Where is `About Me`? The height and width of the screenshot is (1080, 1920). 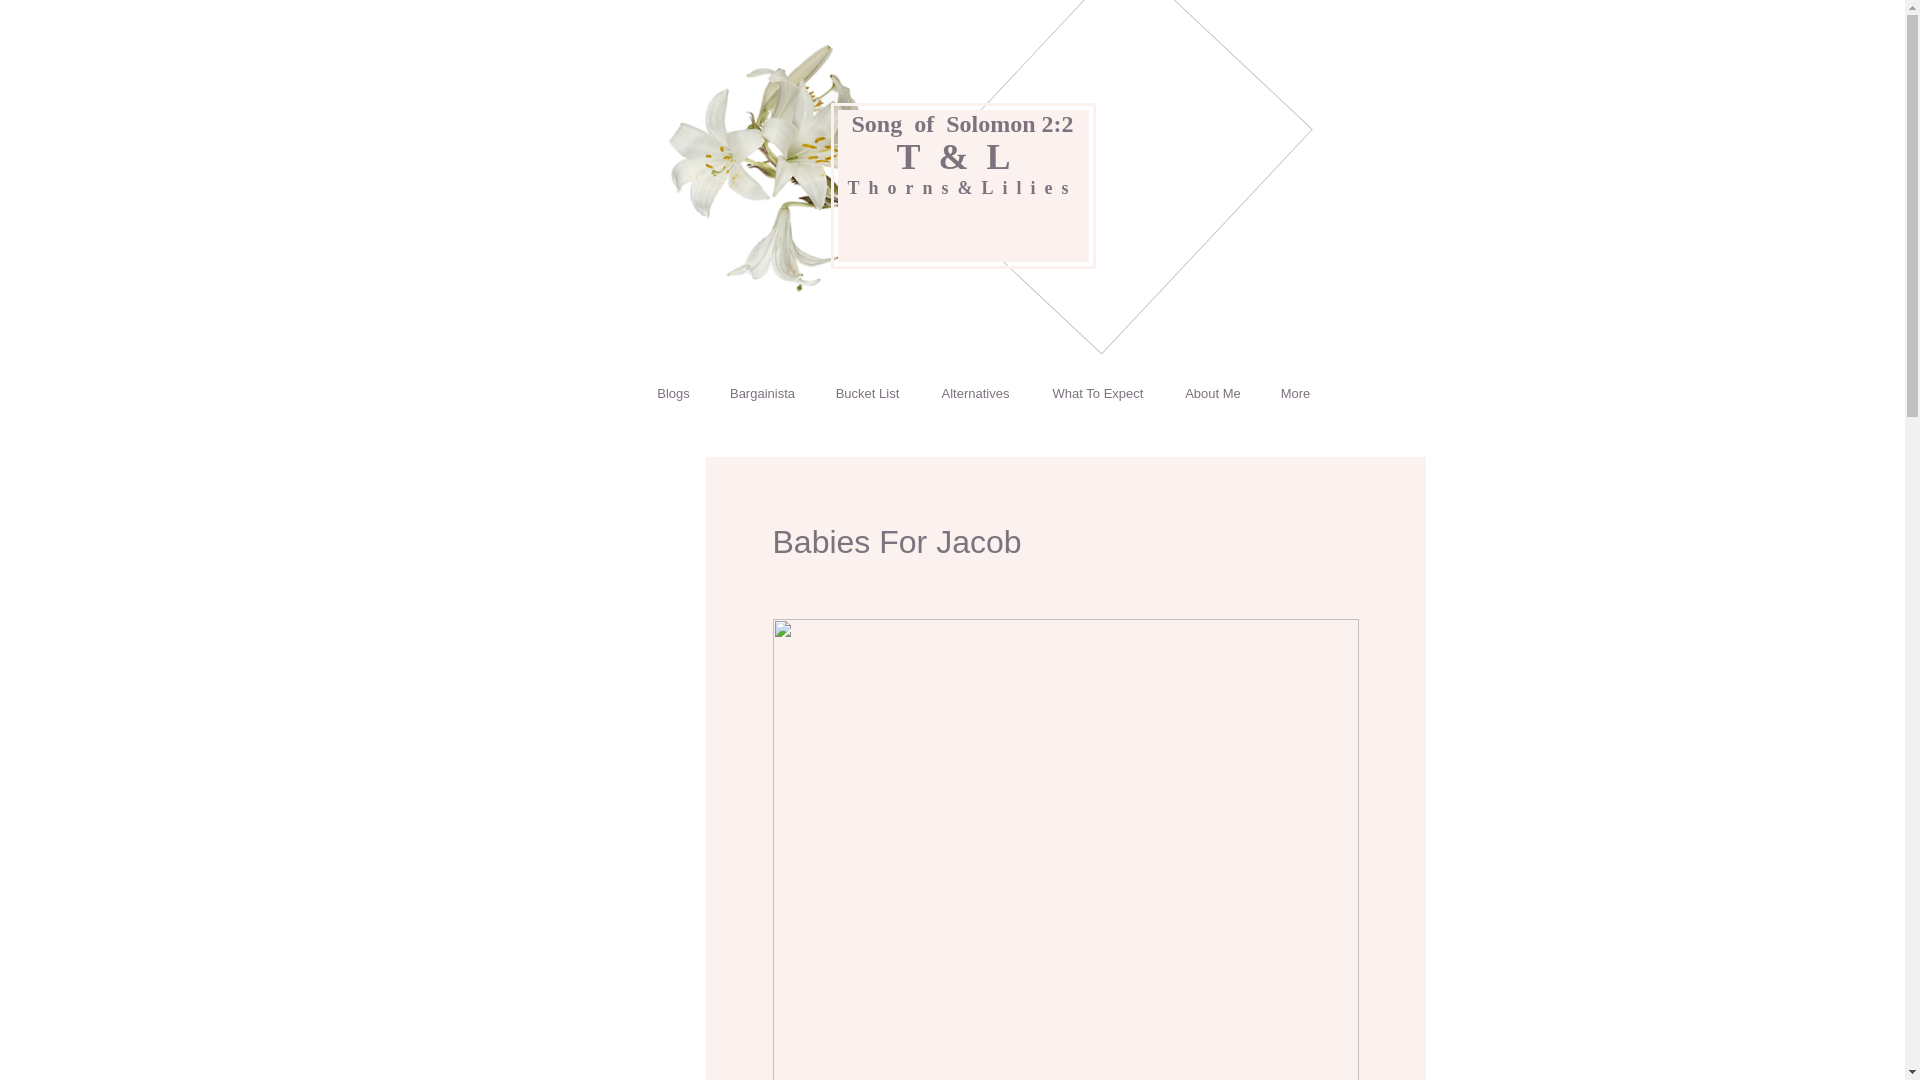 About Me is located at coordinates (1211, 394).